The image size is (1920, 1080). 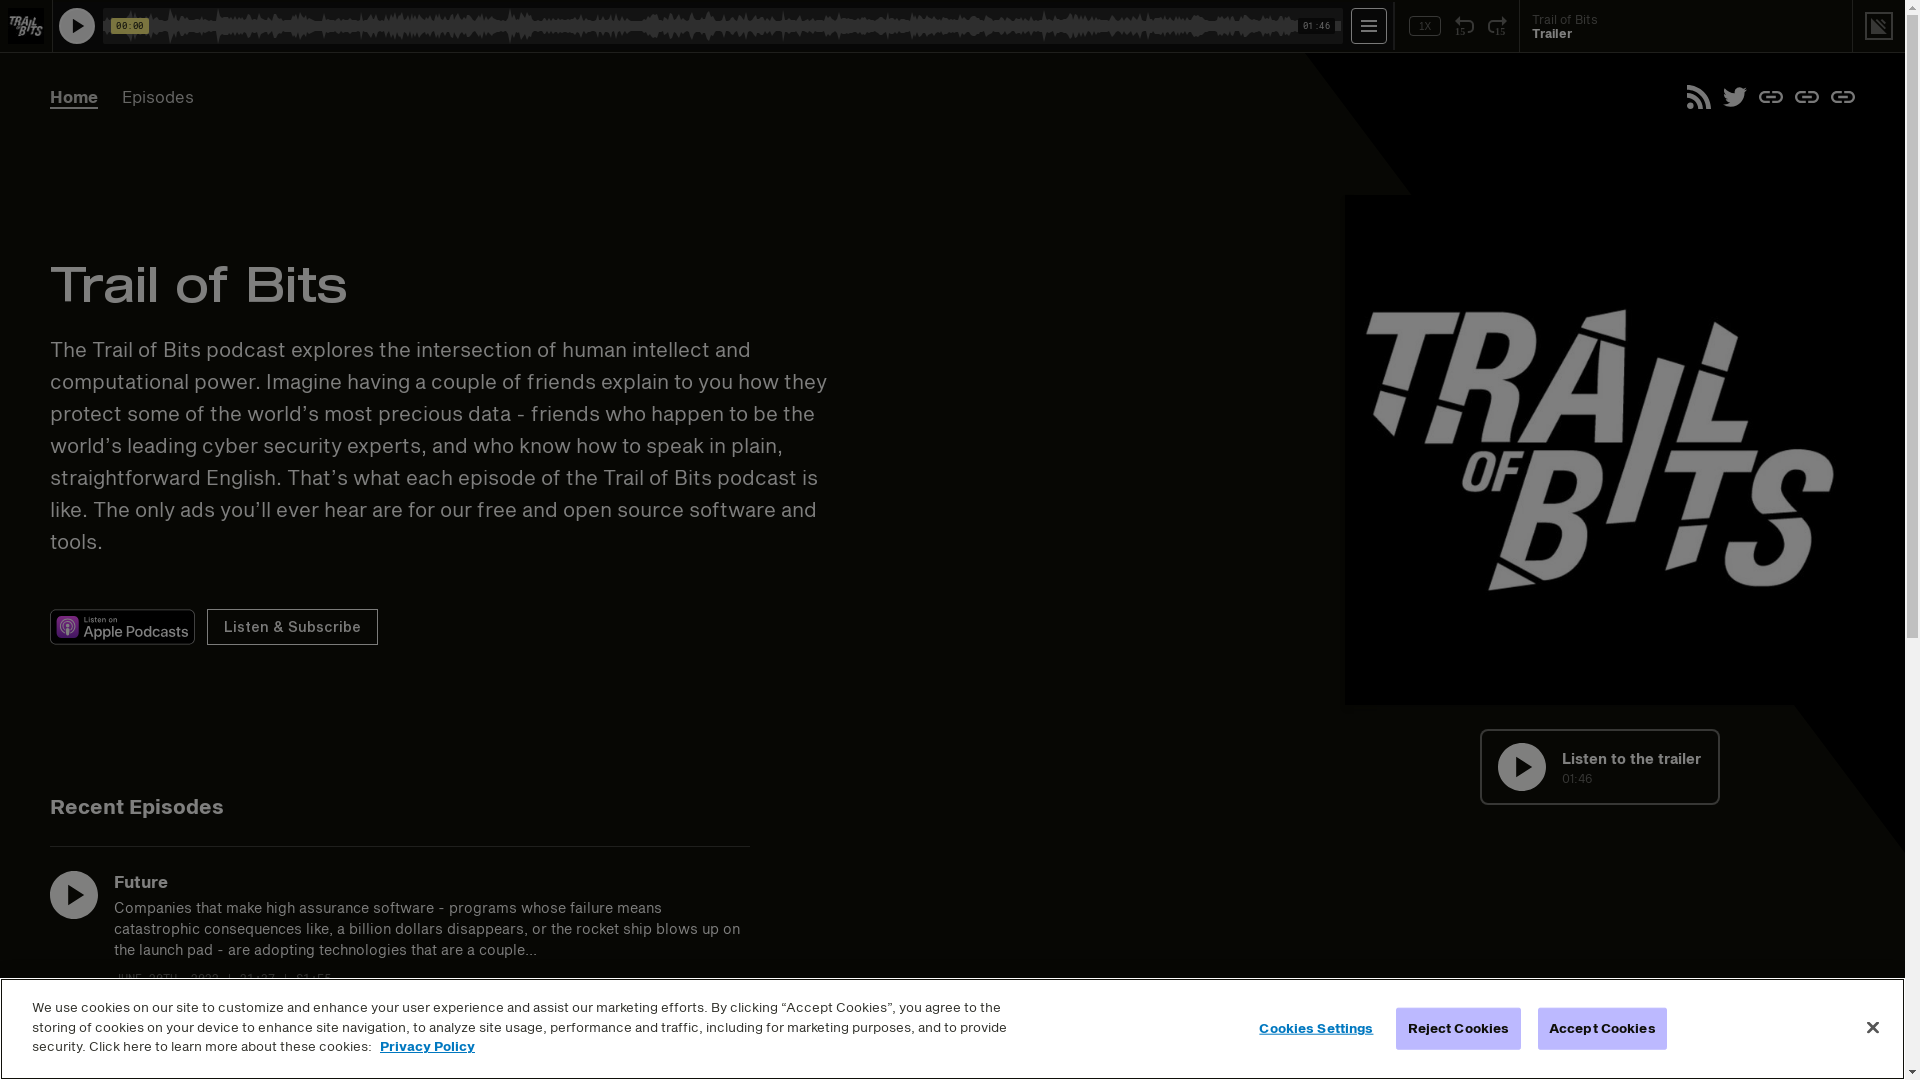 What do you see at coordinates (1771, 97) in the screenshot?
I see `Trail of Bits Blog` at bounding box center [1771, 97].